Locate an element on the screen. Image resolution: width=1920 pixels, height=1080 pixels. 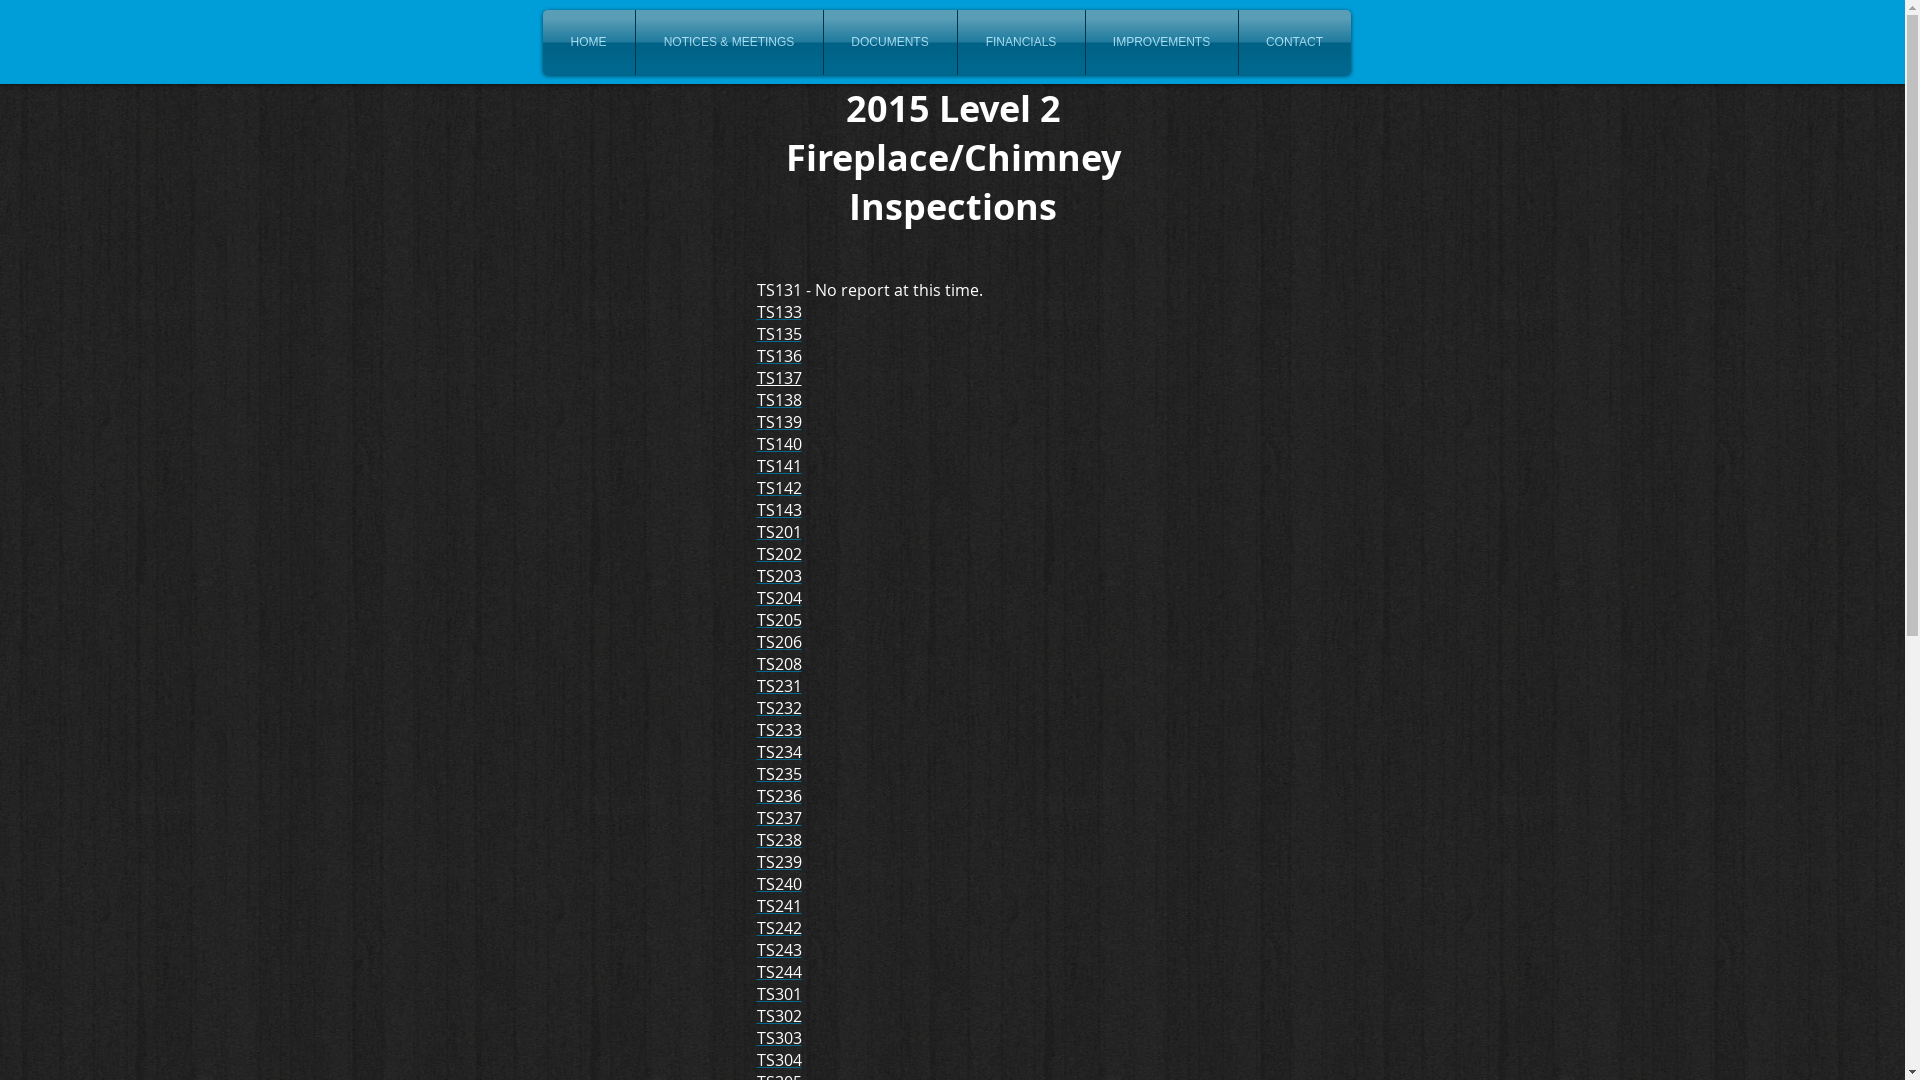
TS304 is located at coordinates (778, 1060).